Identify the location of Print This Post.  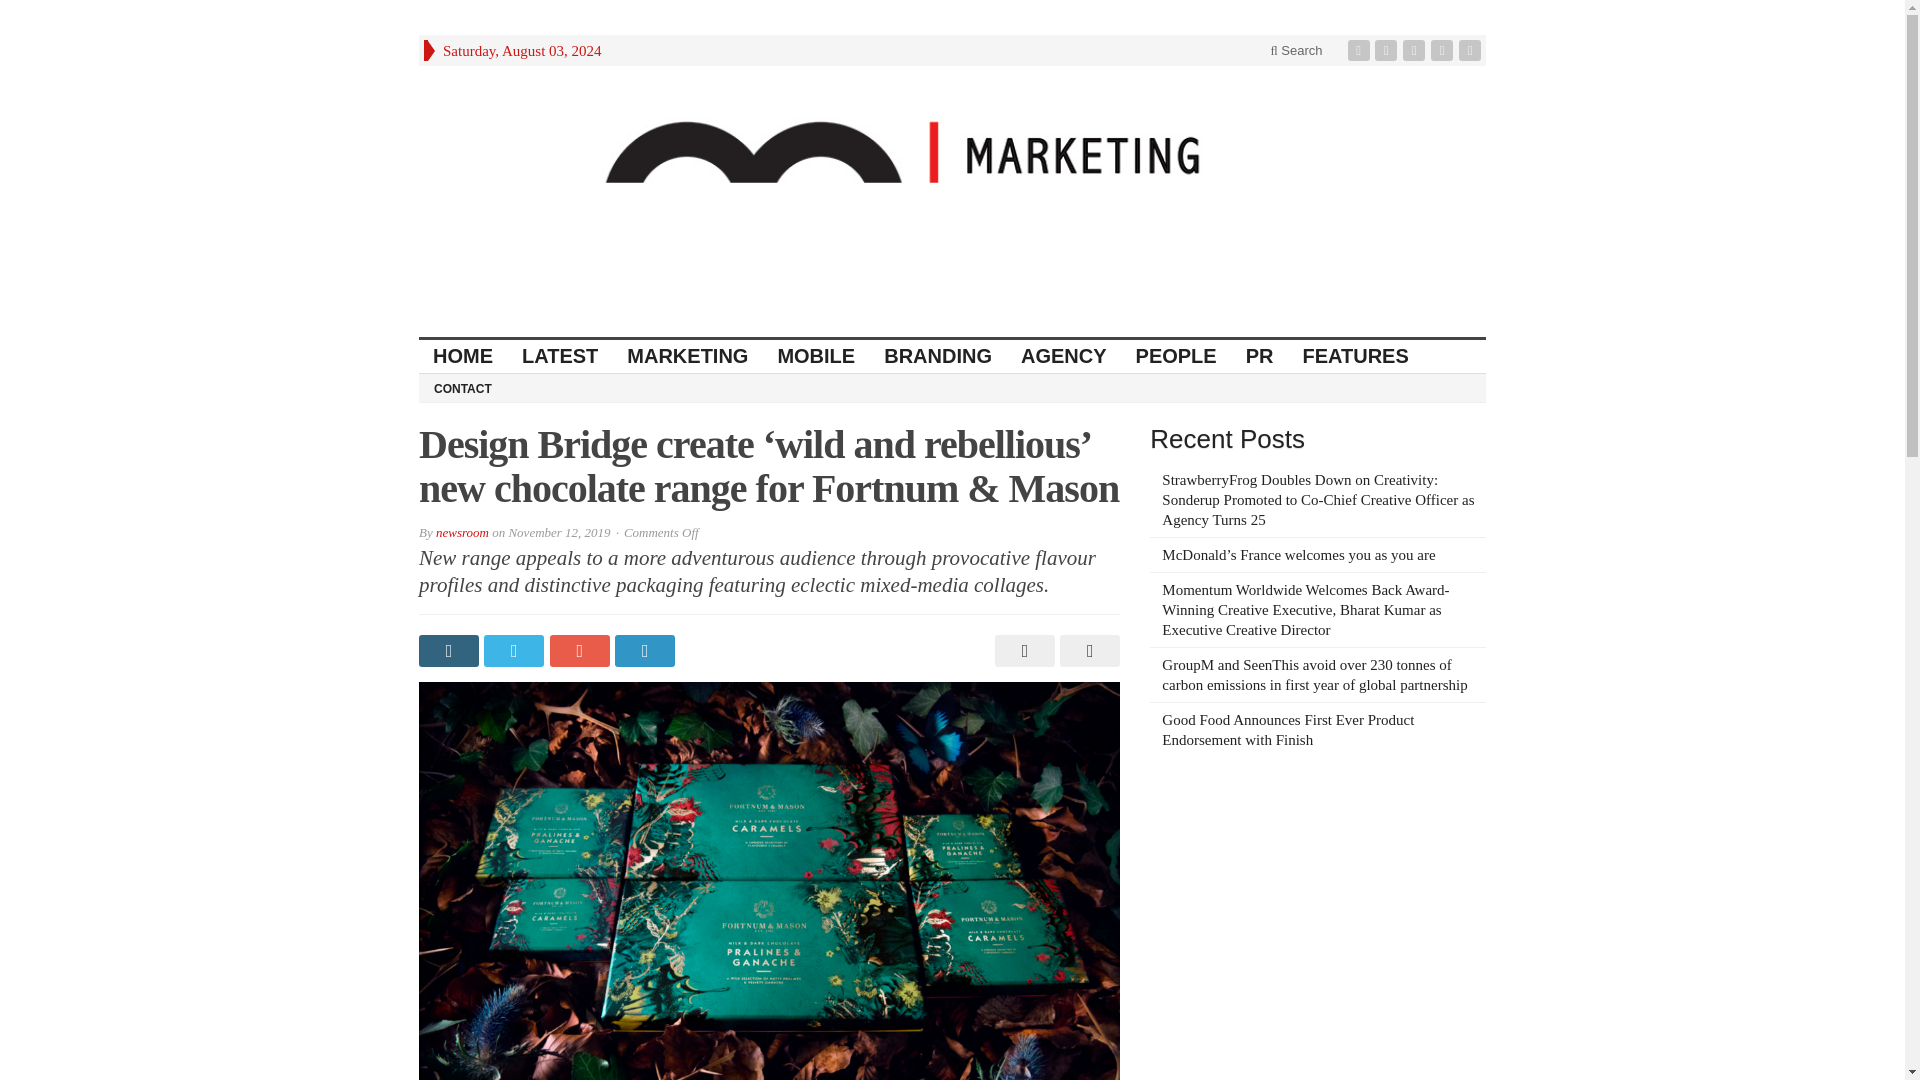
(1022, 651).